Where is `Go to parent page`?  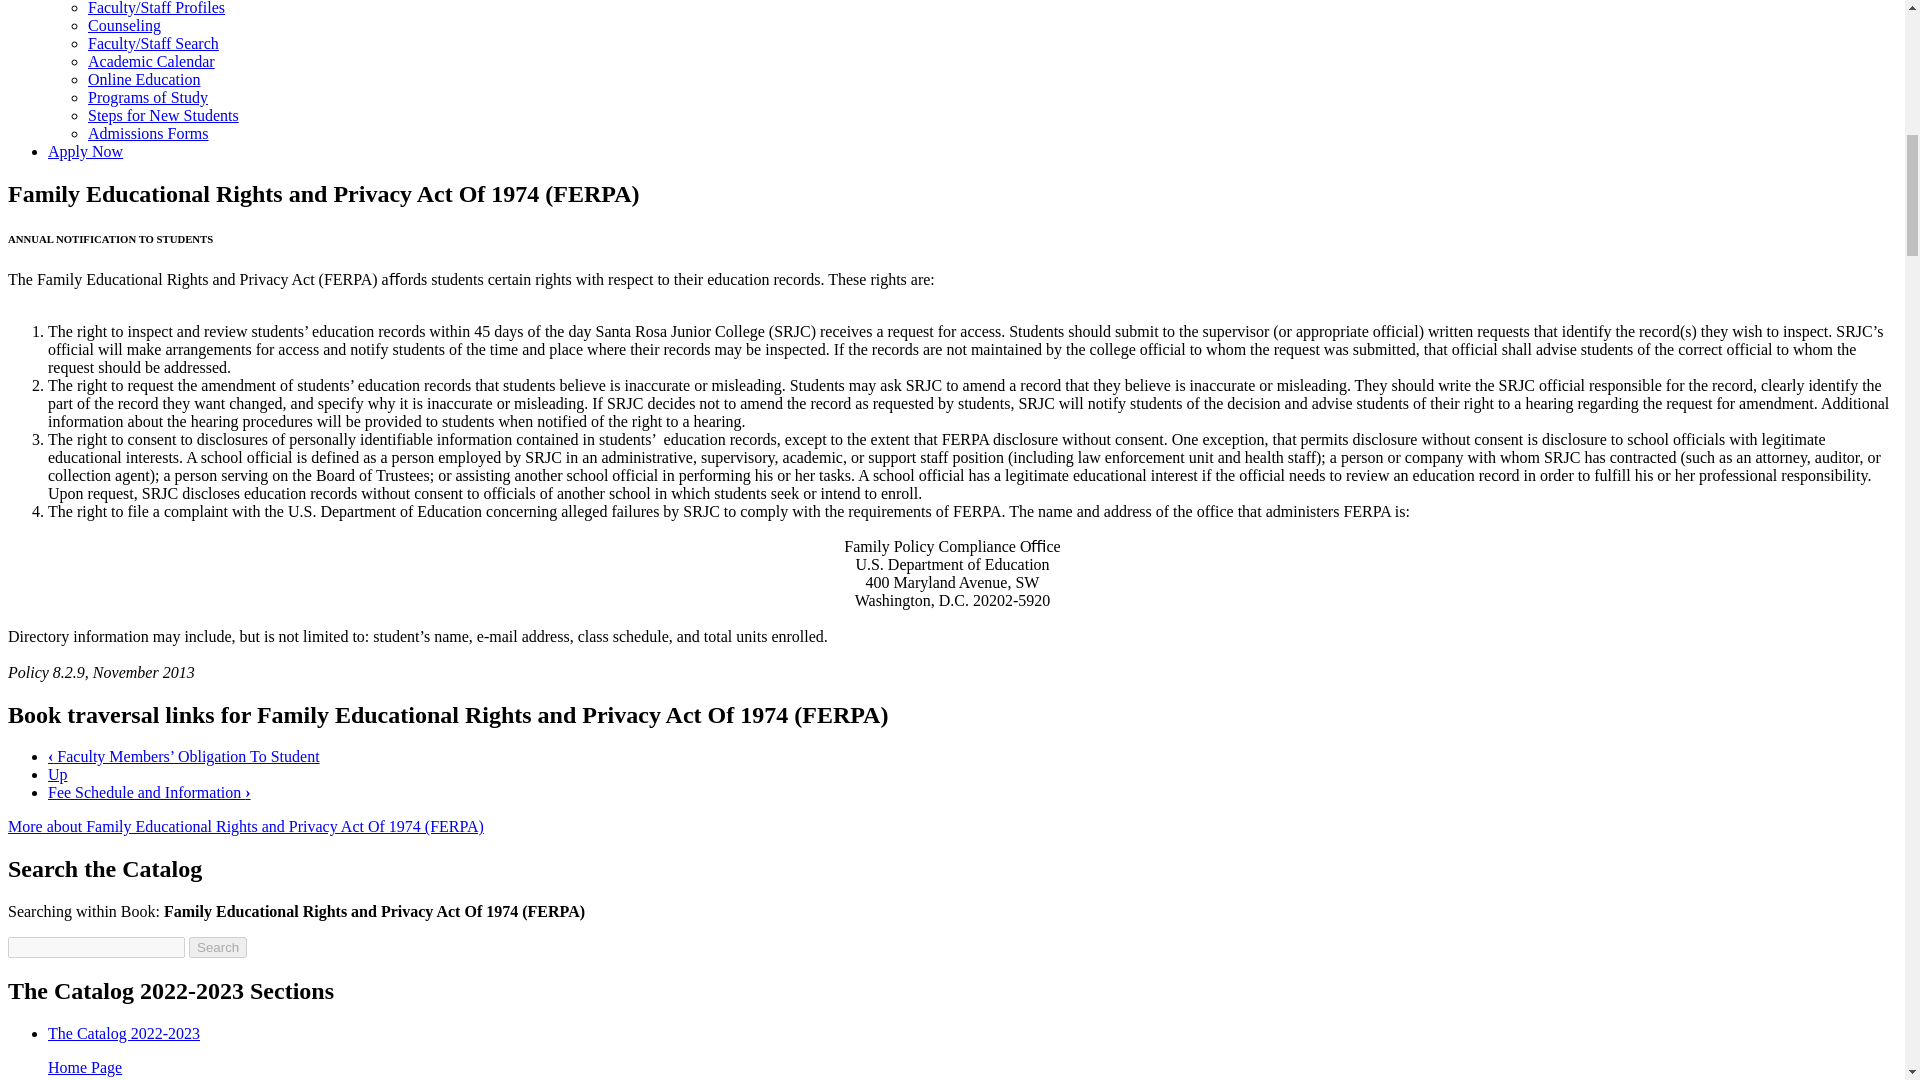
Go to parent page is located at coordinates (58, 774).